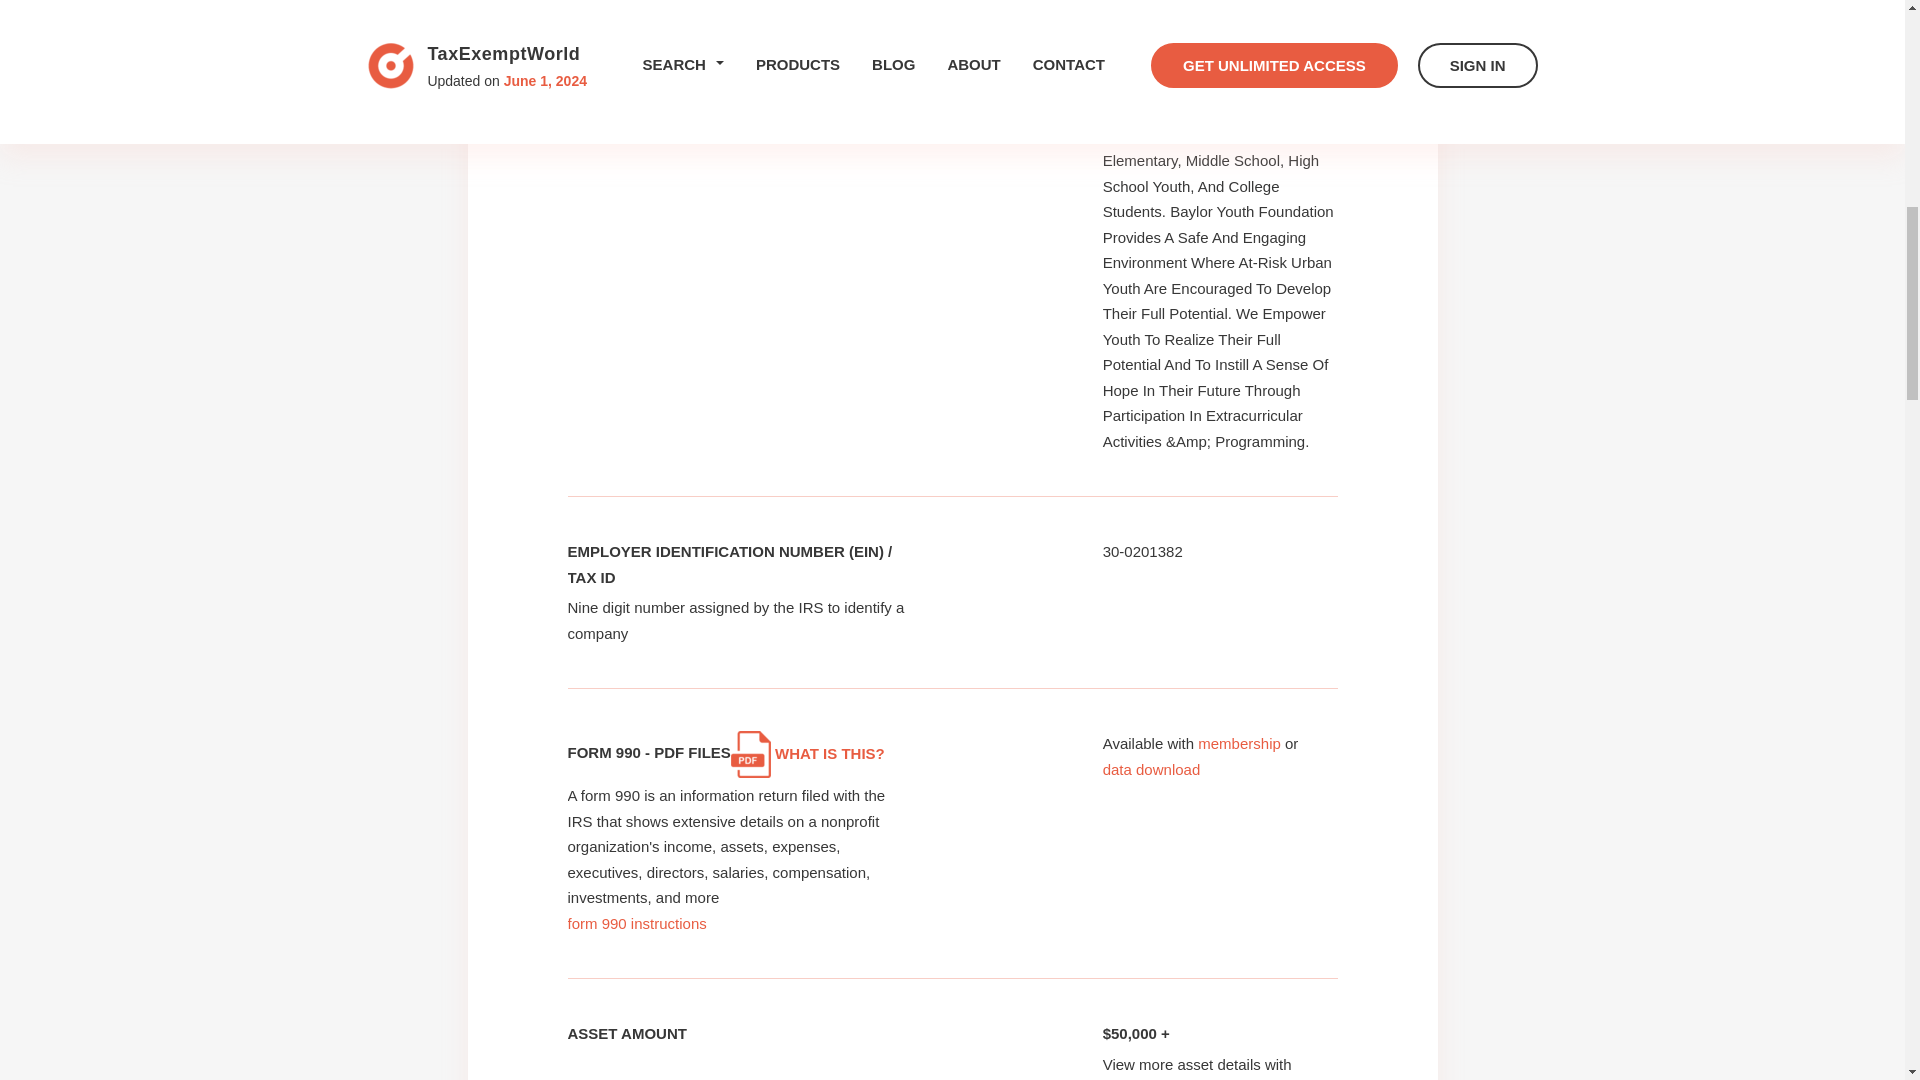 The height and width of the screenshot is (1080, 1920). I want to click on data download, so click(1152, 769).